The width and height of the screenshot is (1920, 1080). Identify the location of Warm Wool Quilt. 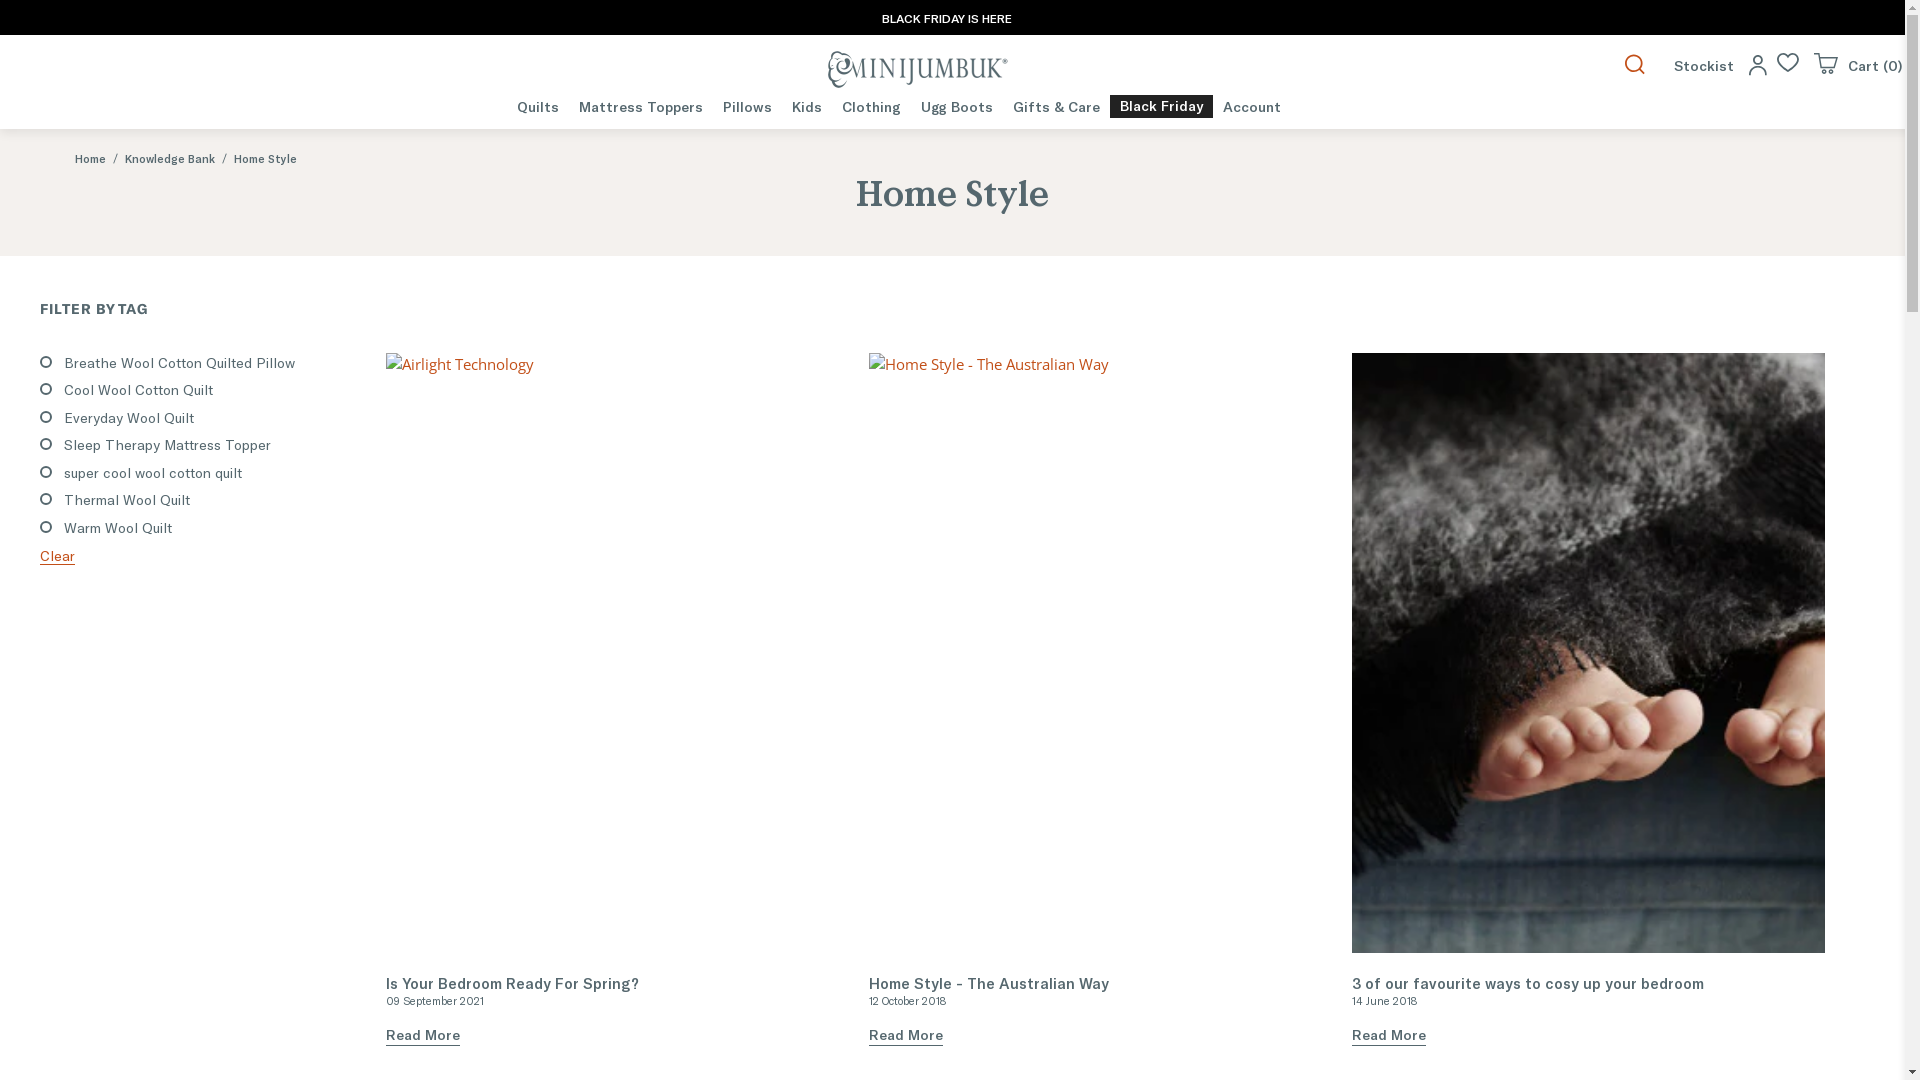
(118, 528).